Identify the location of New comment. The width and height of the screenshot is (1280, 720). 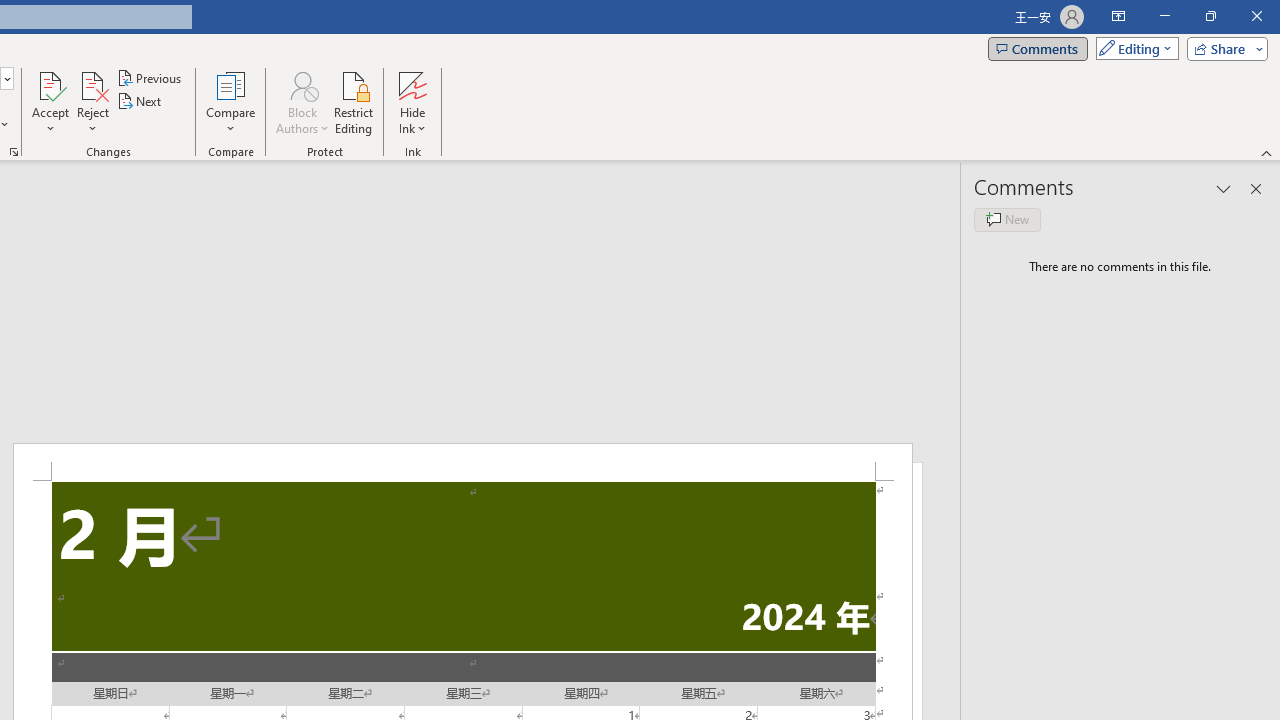
(1007, 220).